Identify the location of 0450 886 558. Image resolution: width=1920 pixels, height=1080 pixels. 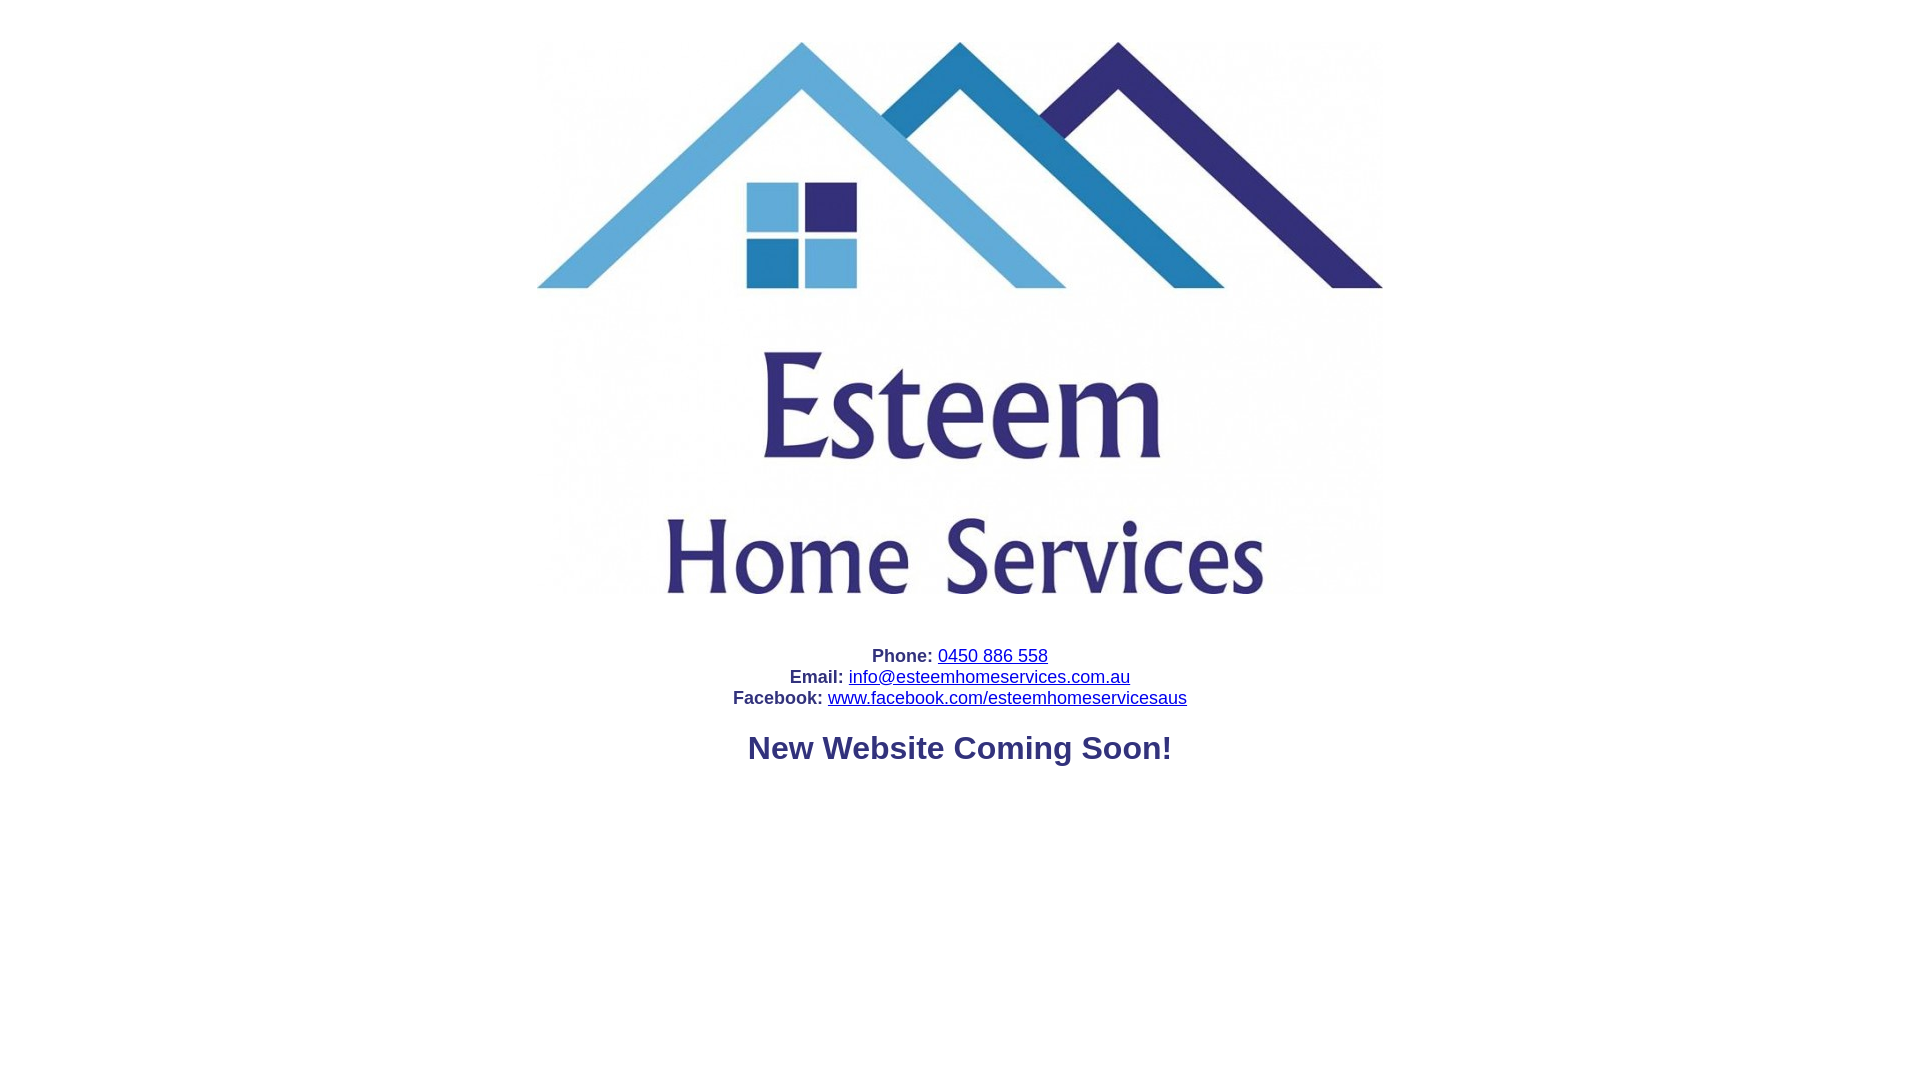
(993, 656).